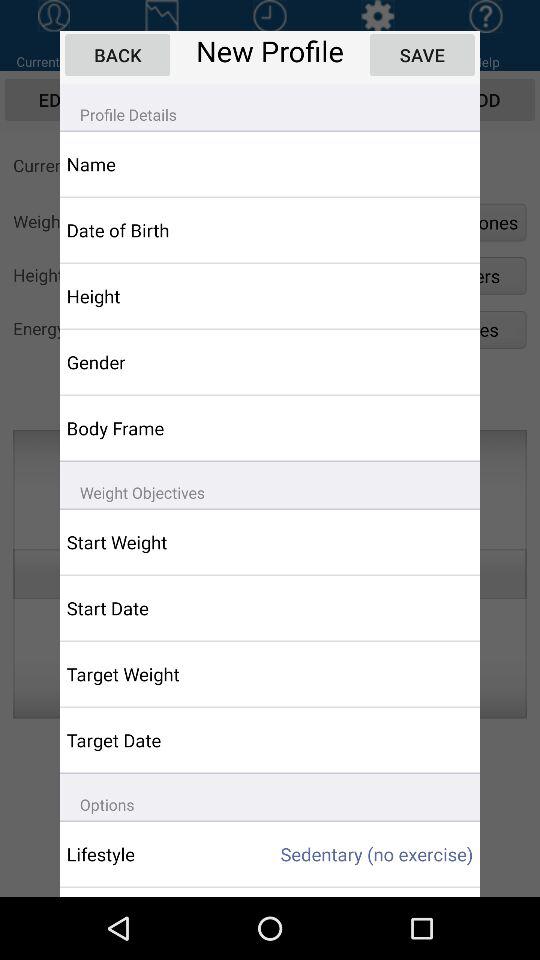 The height and width of the screenshot is (960, 540). Describe the element at coordinates (156, 296) in the screenshot. I see `open the height item` at that location.